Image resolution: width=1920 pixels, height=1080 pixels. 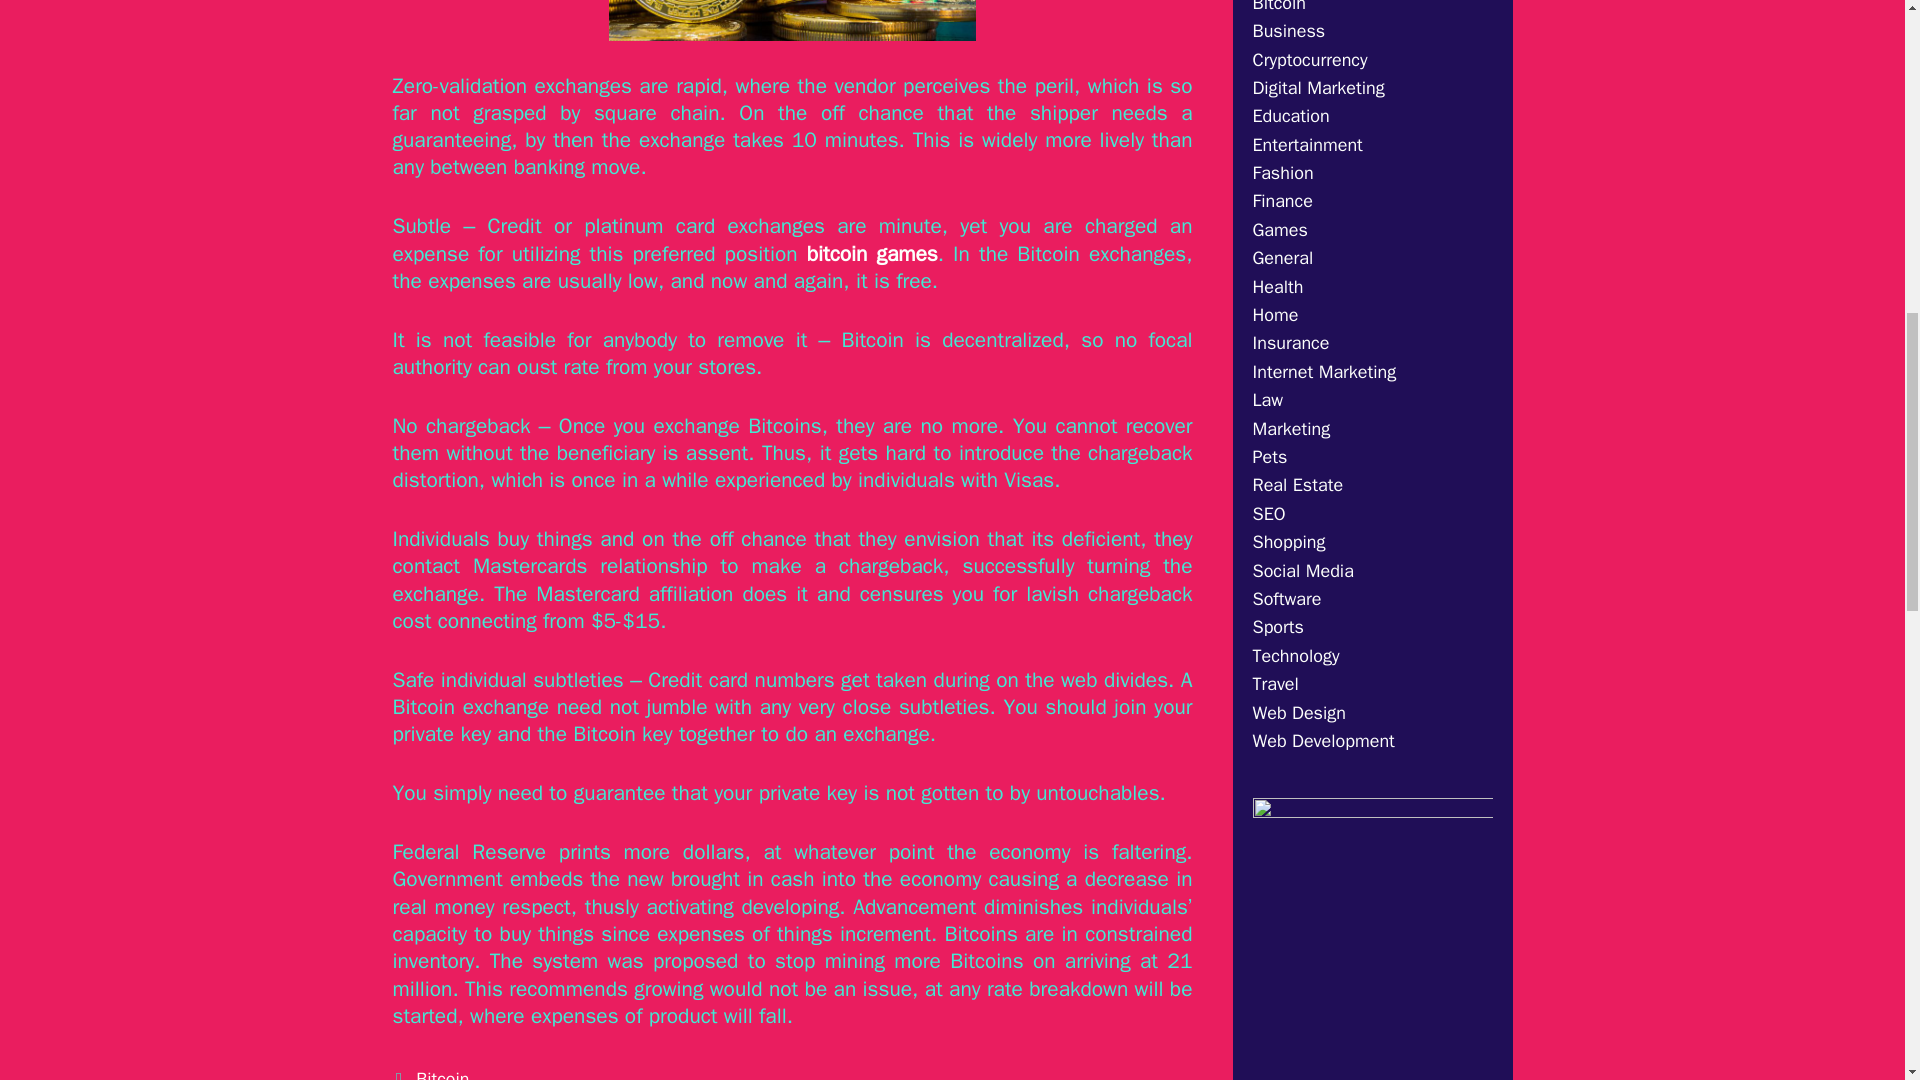 I want to click on Finance, so click(x=1281, y=200).